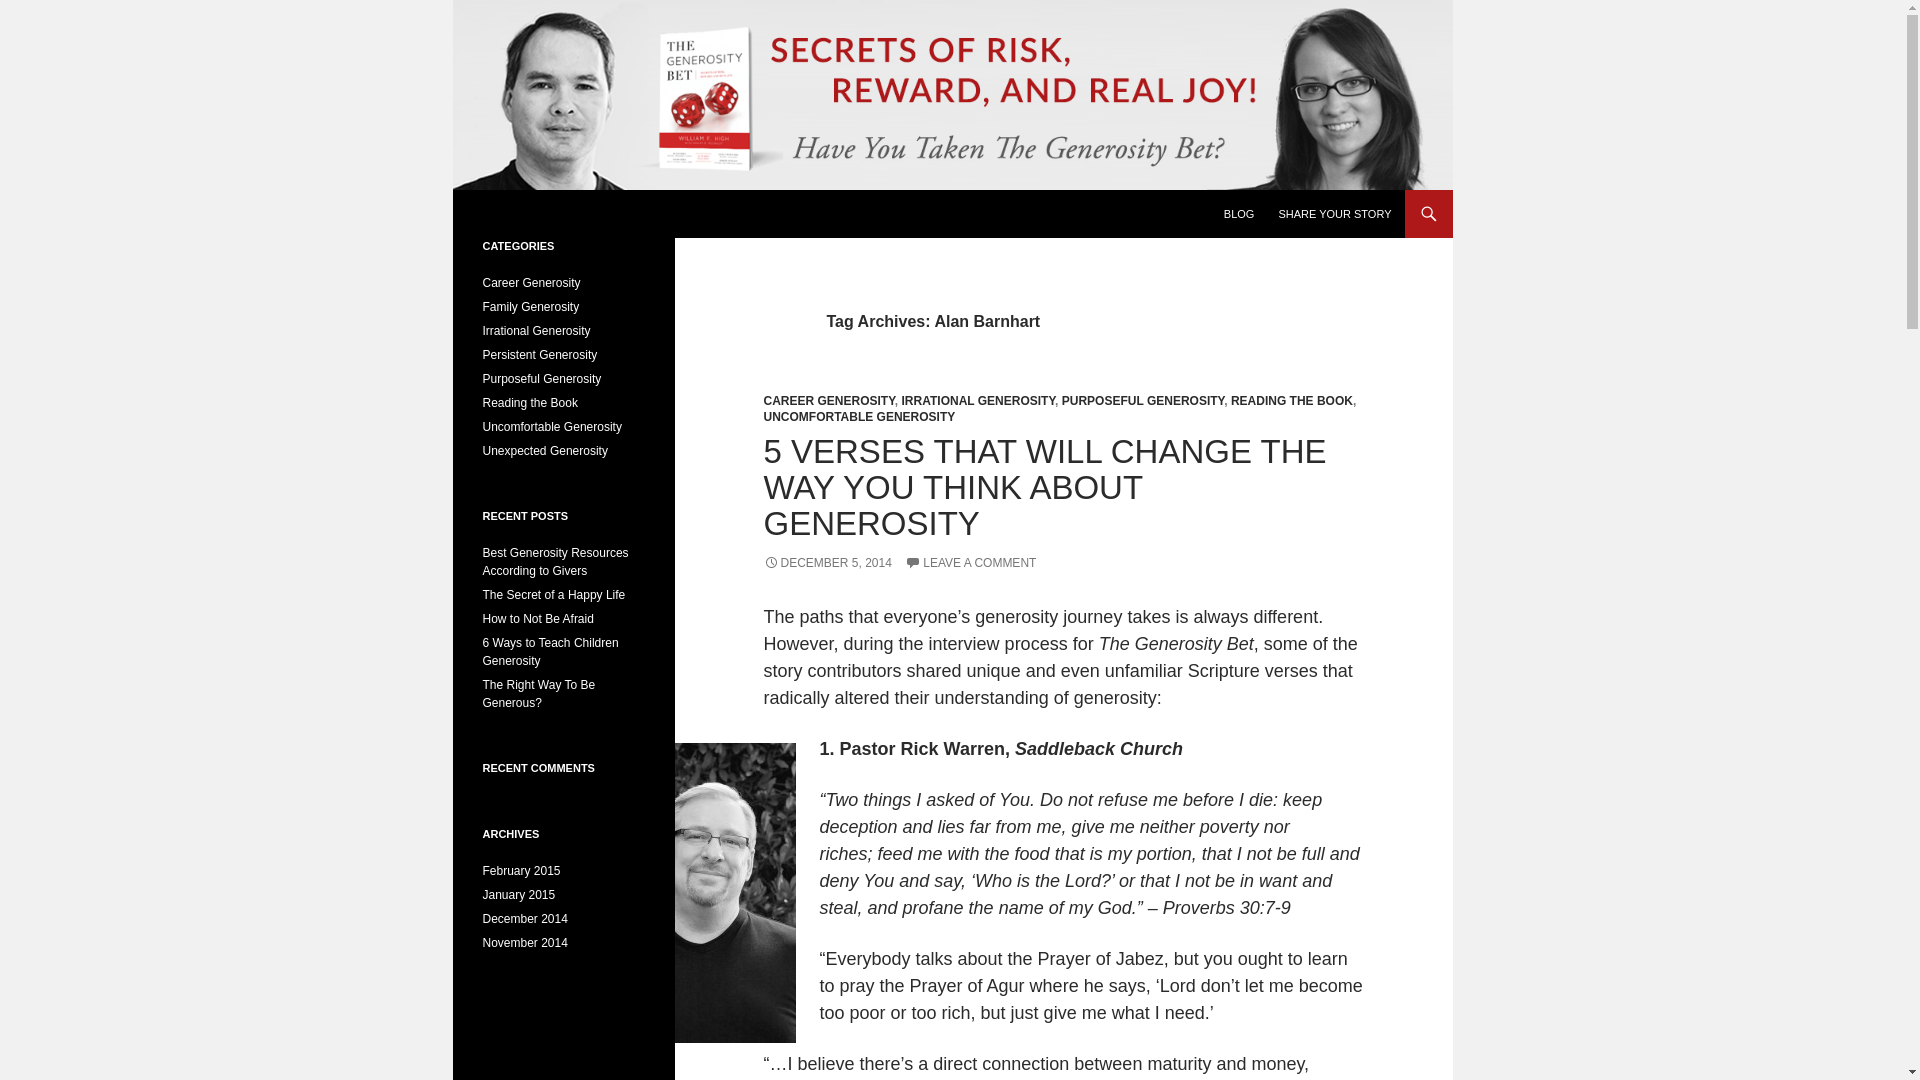  What do you see at coordinates (1239, 214) in the screenshot?
I see `BLOG` at bounding box center [1239, 214].